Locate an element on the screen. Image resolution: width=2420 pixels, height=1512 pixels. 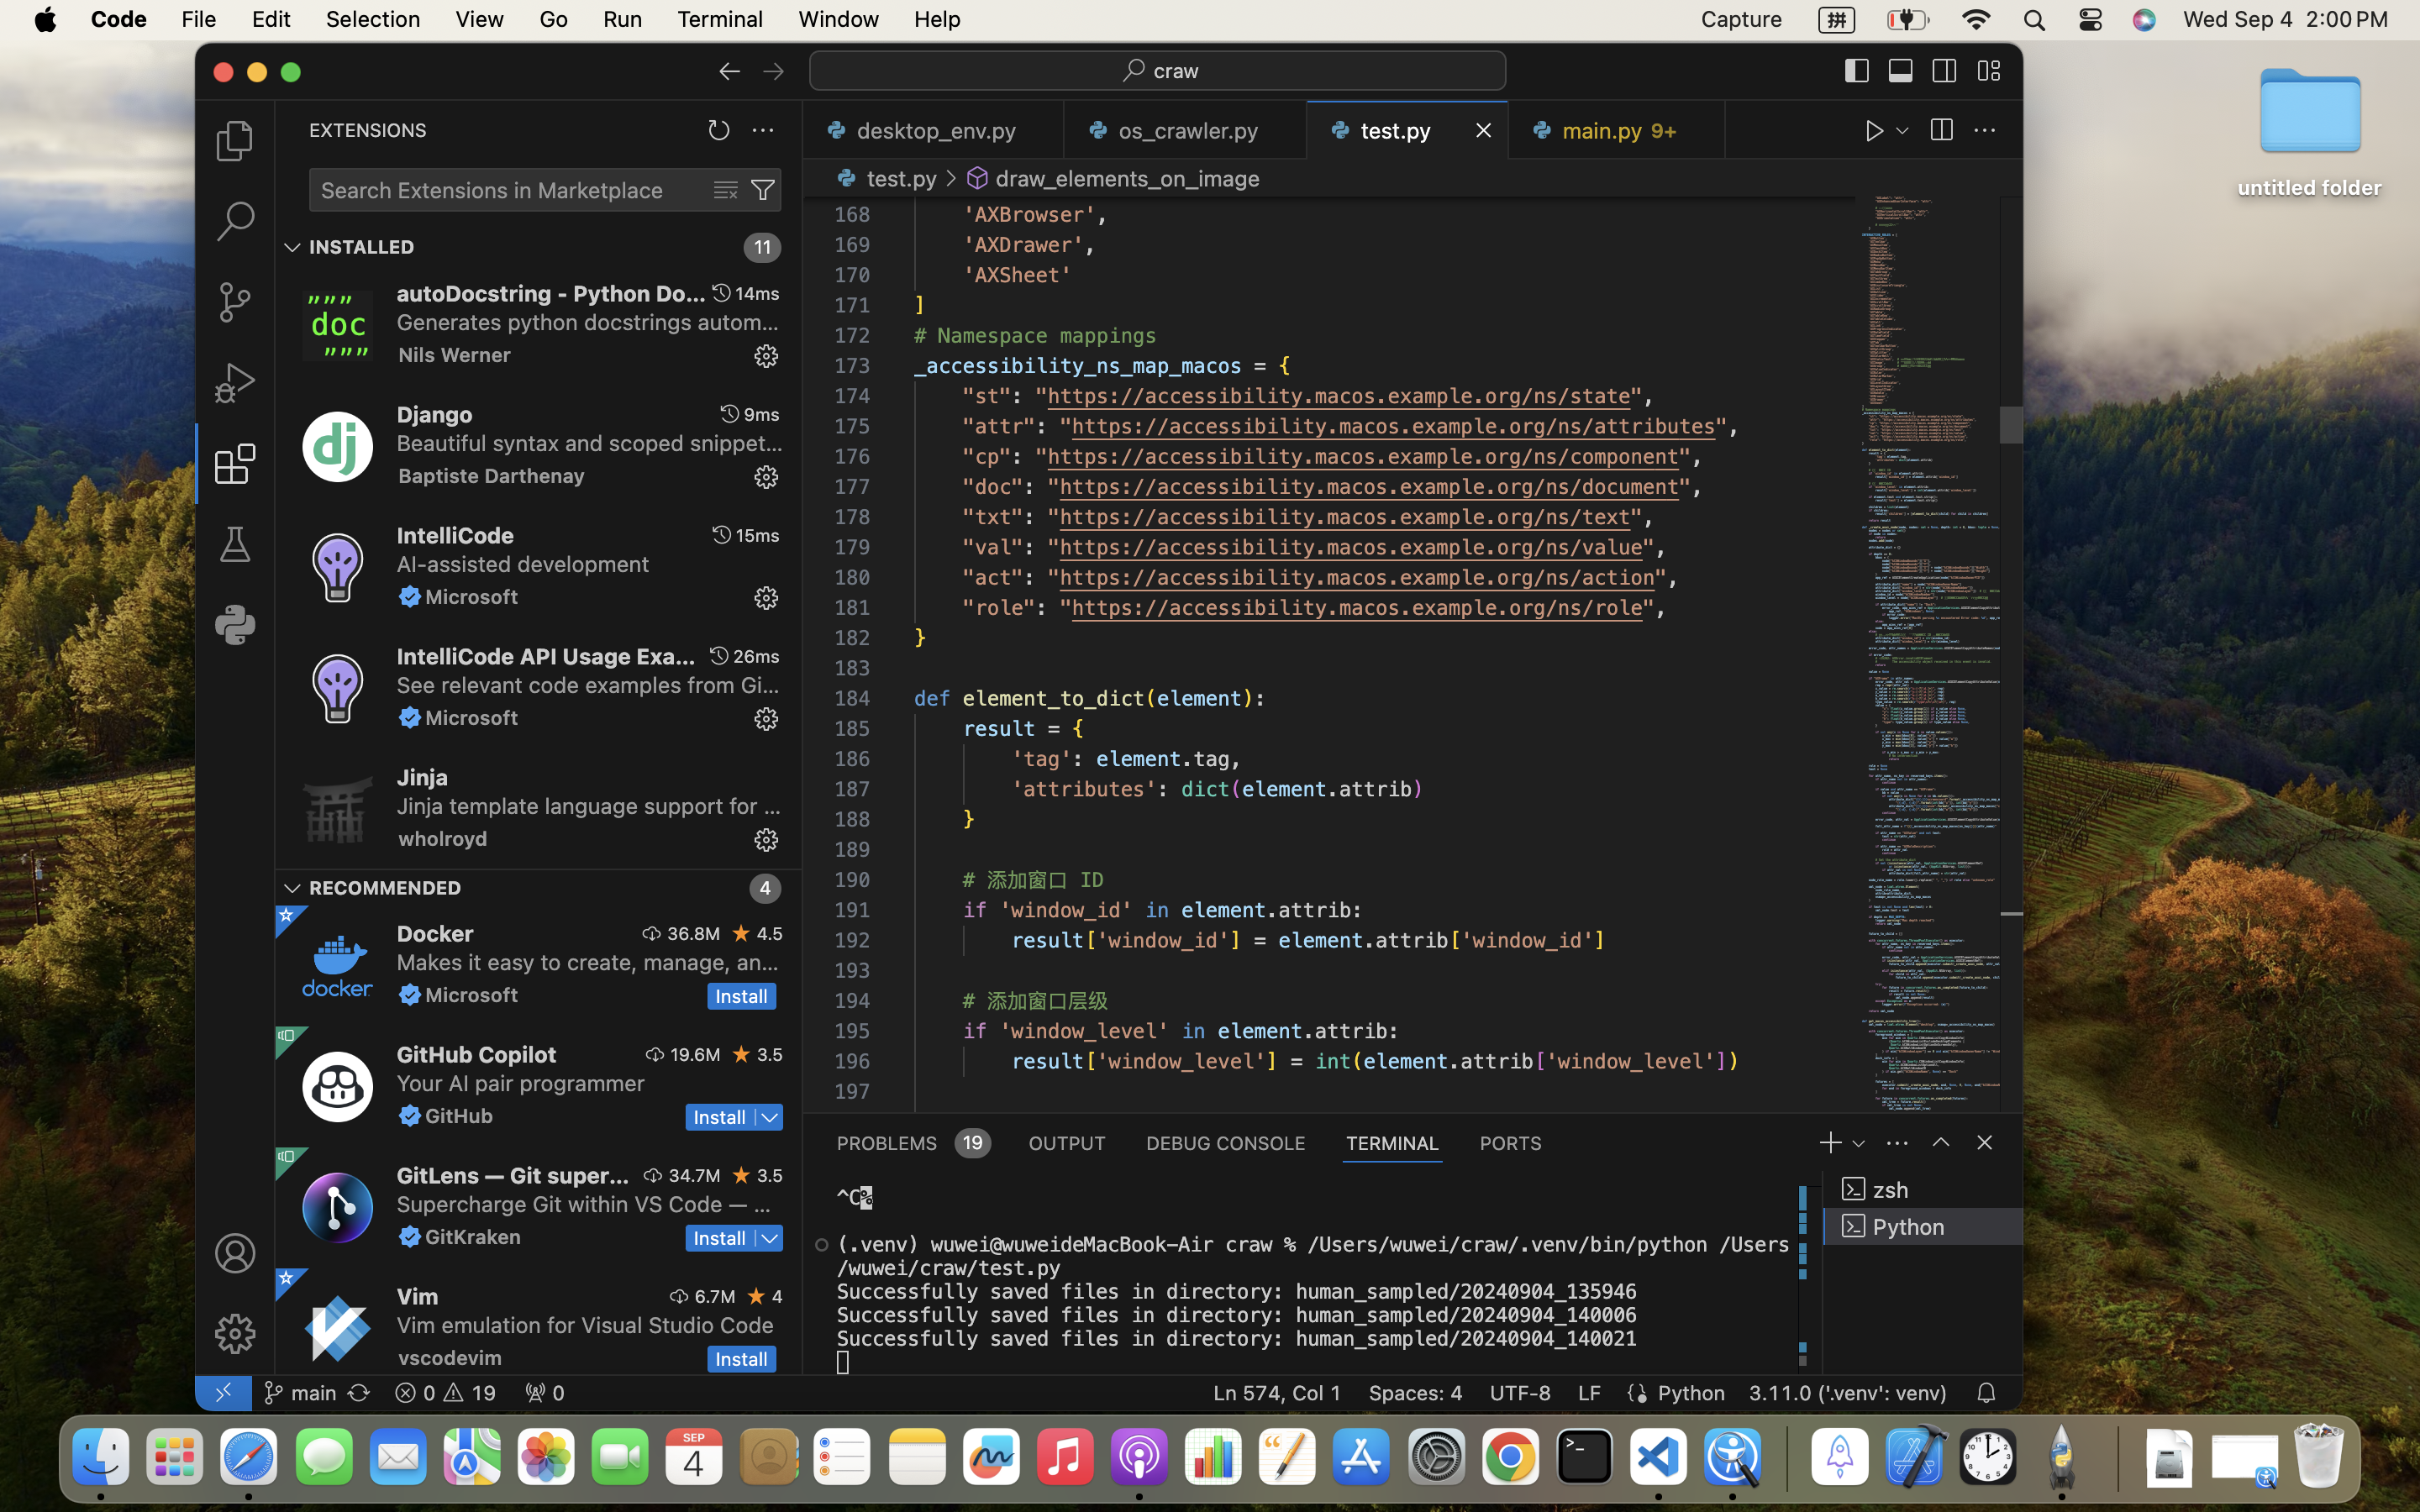
Python  is located at coordinates (1923, 1226).